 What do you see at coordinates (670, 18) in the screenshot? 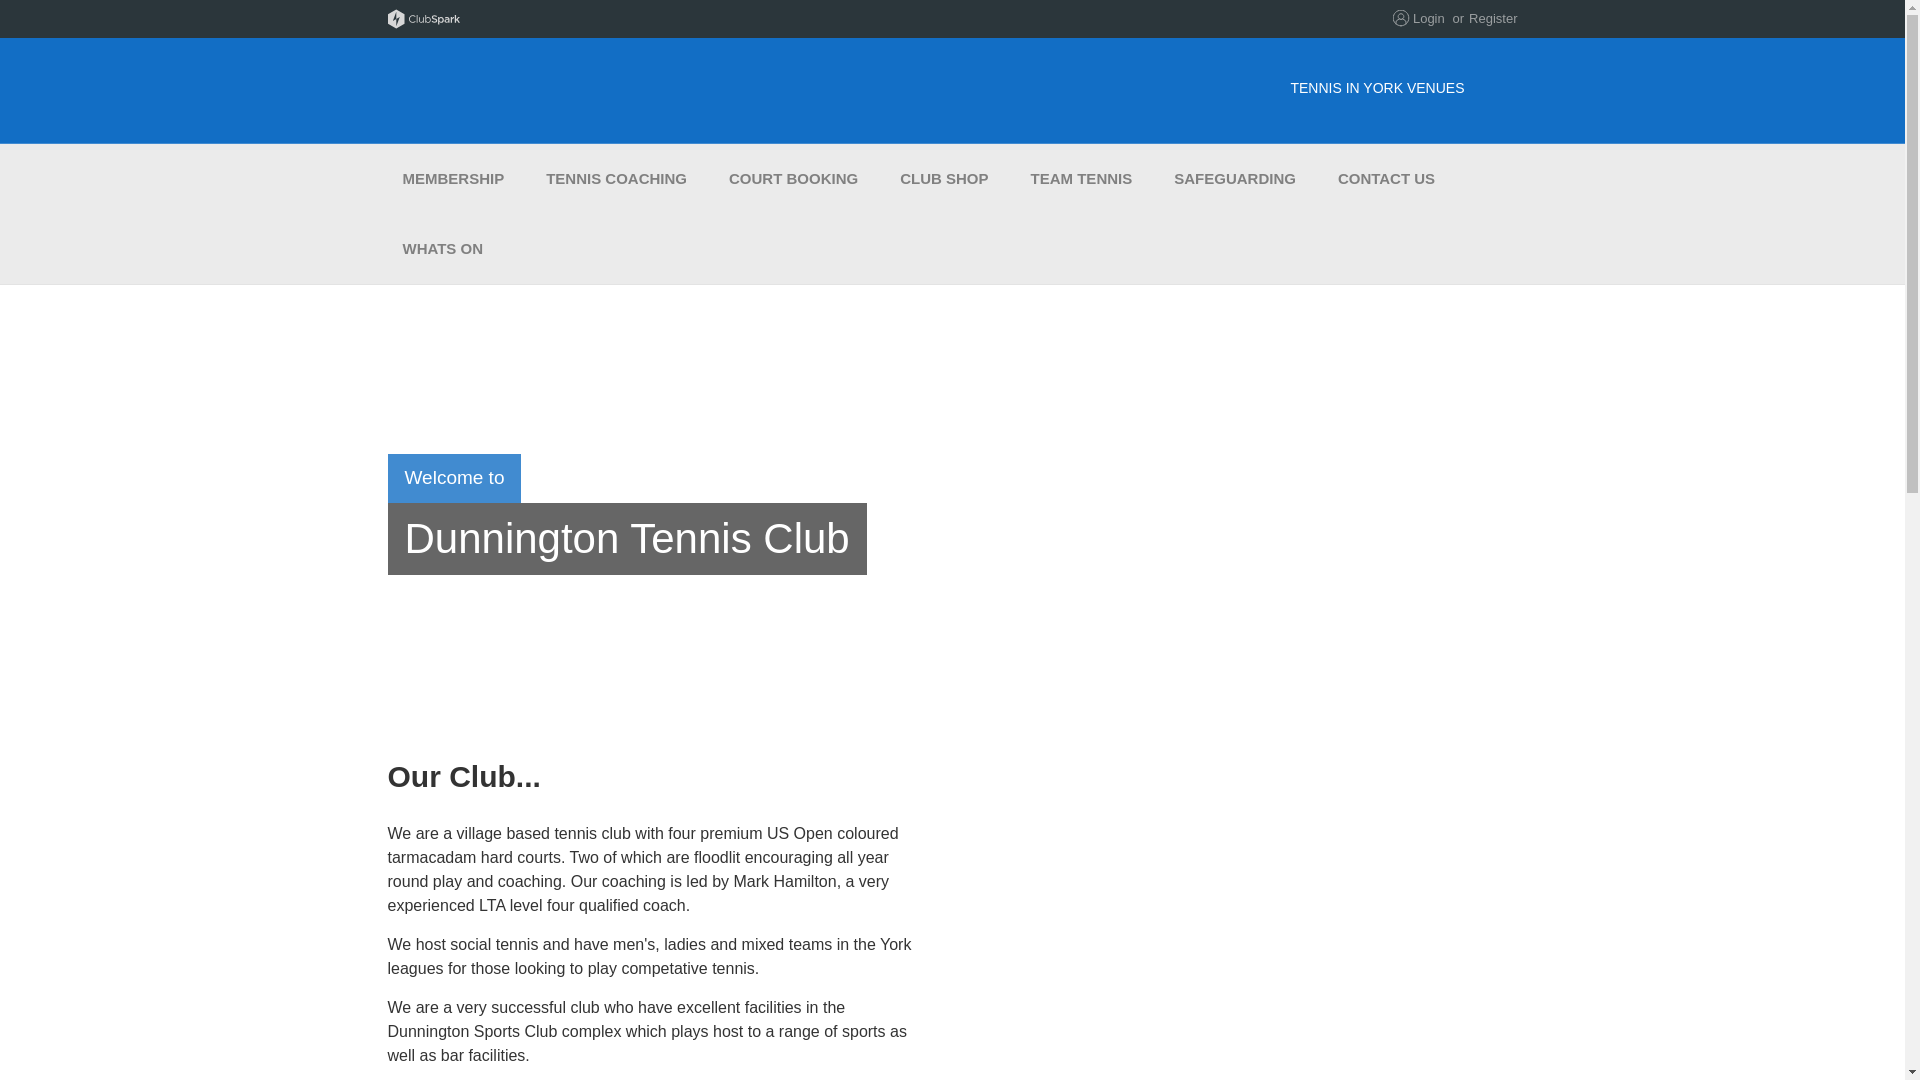
I see `ClubSpark` at bounding box center [670, 18].